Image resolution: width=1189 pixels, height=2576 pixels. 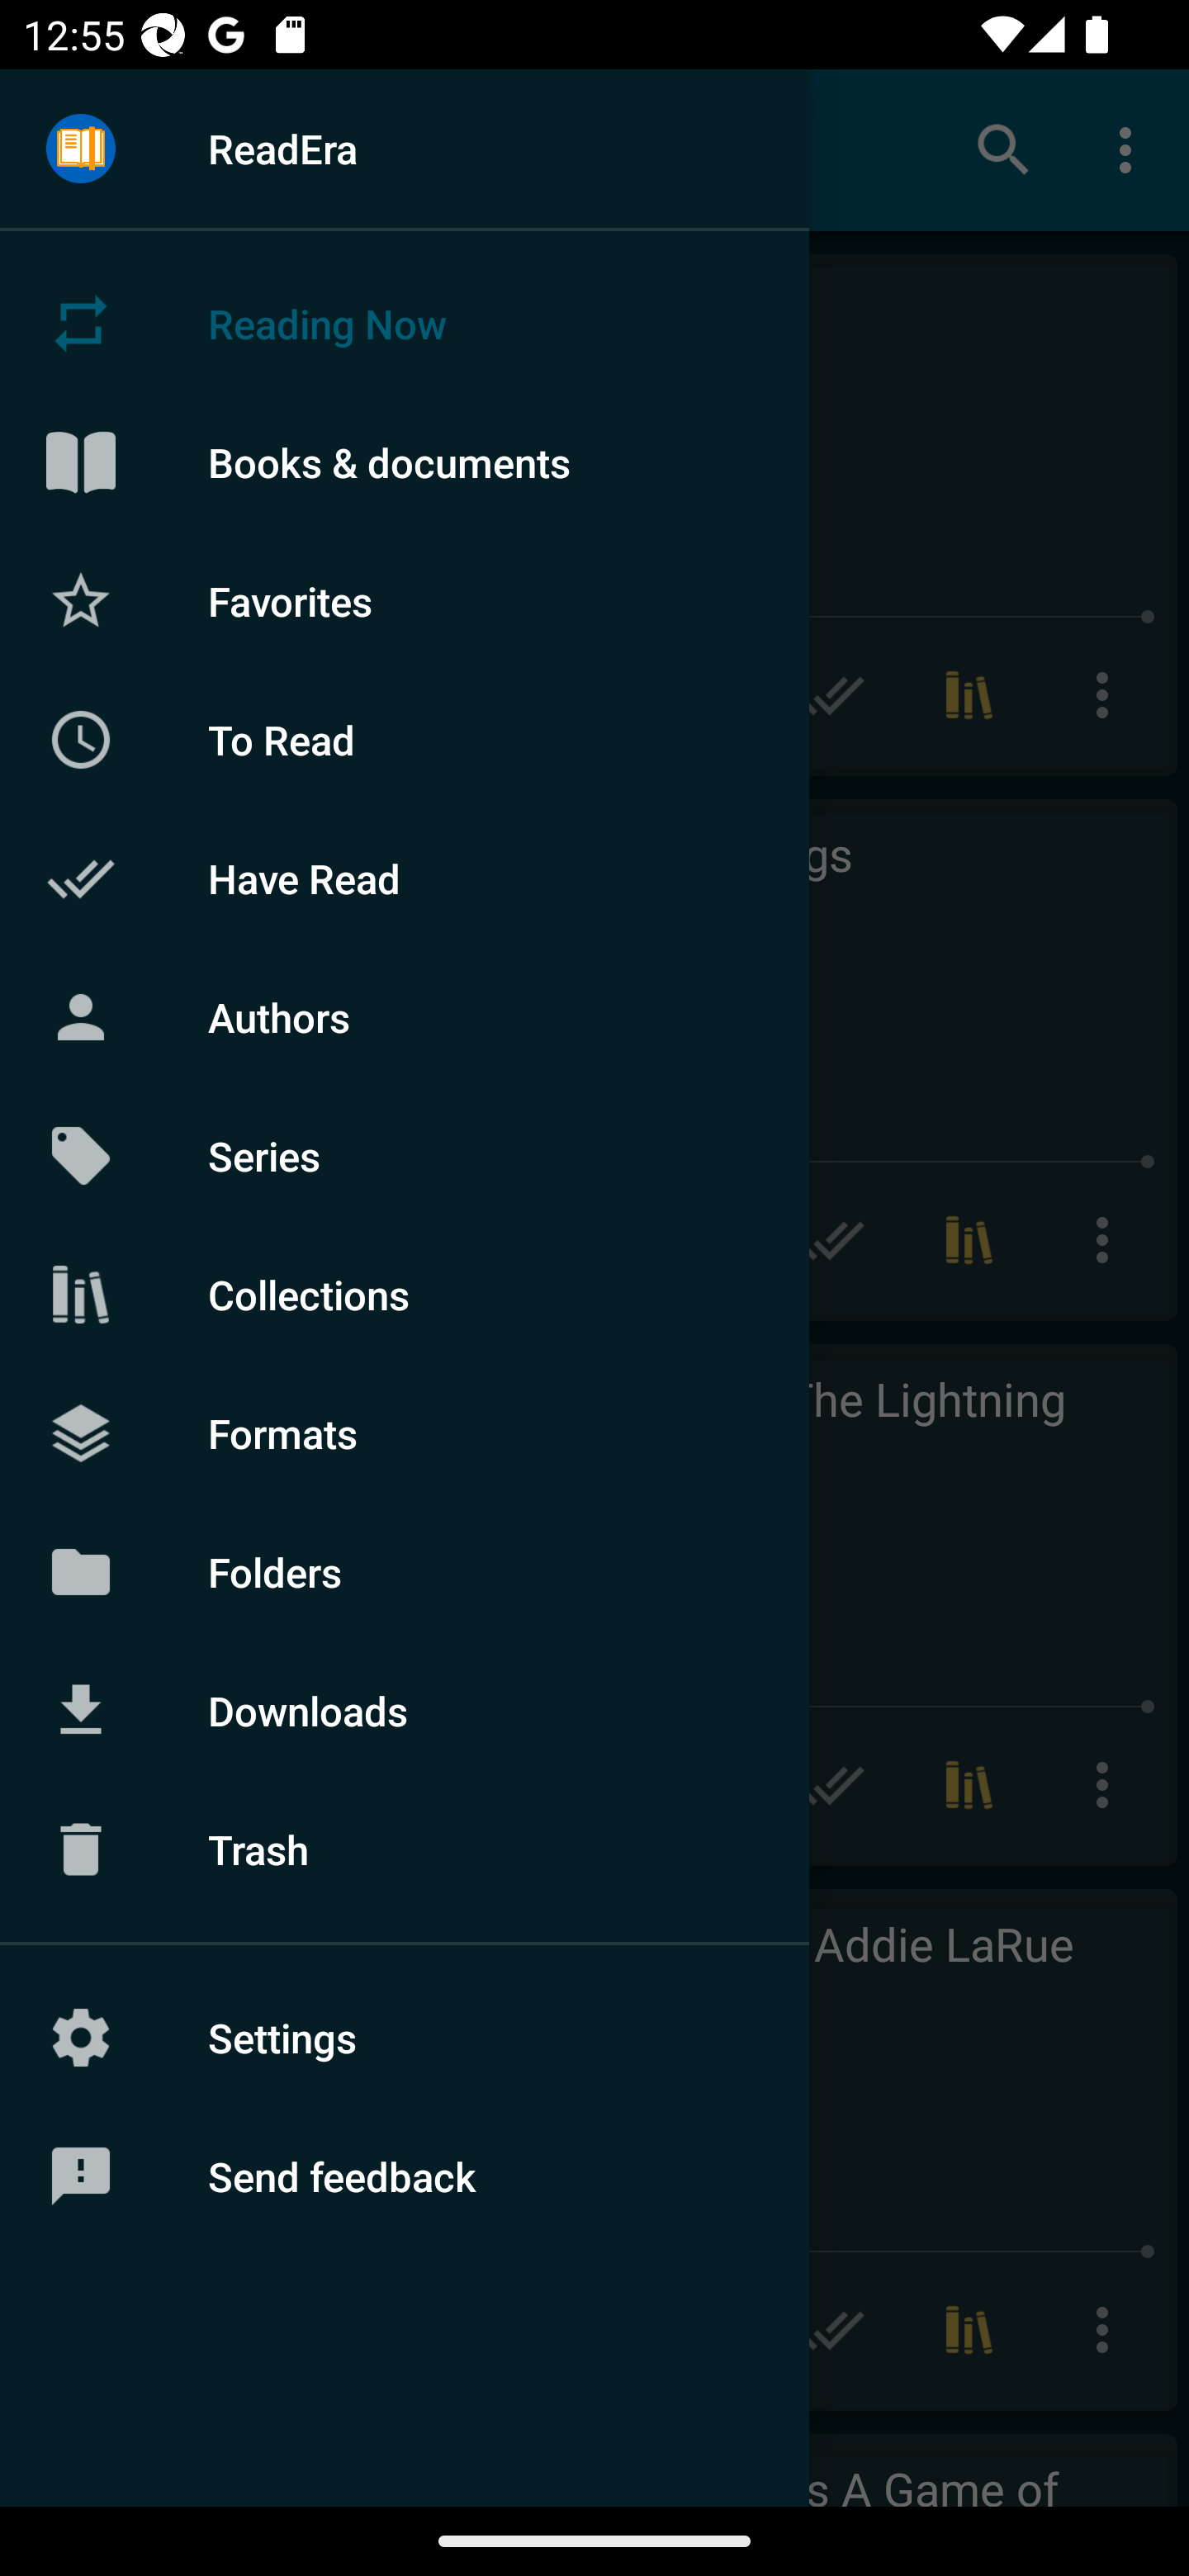 I want to click on Favorites, so click(x=405, y=599).